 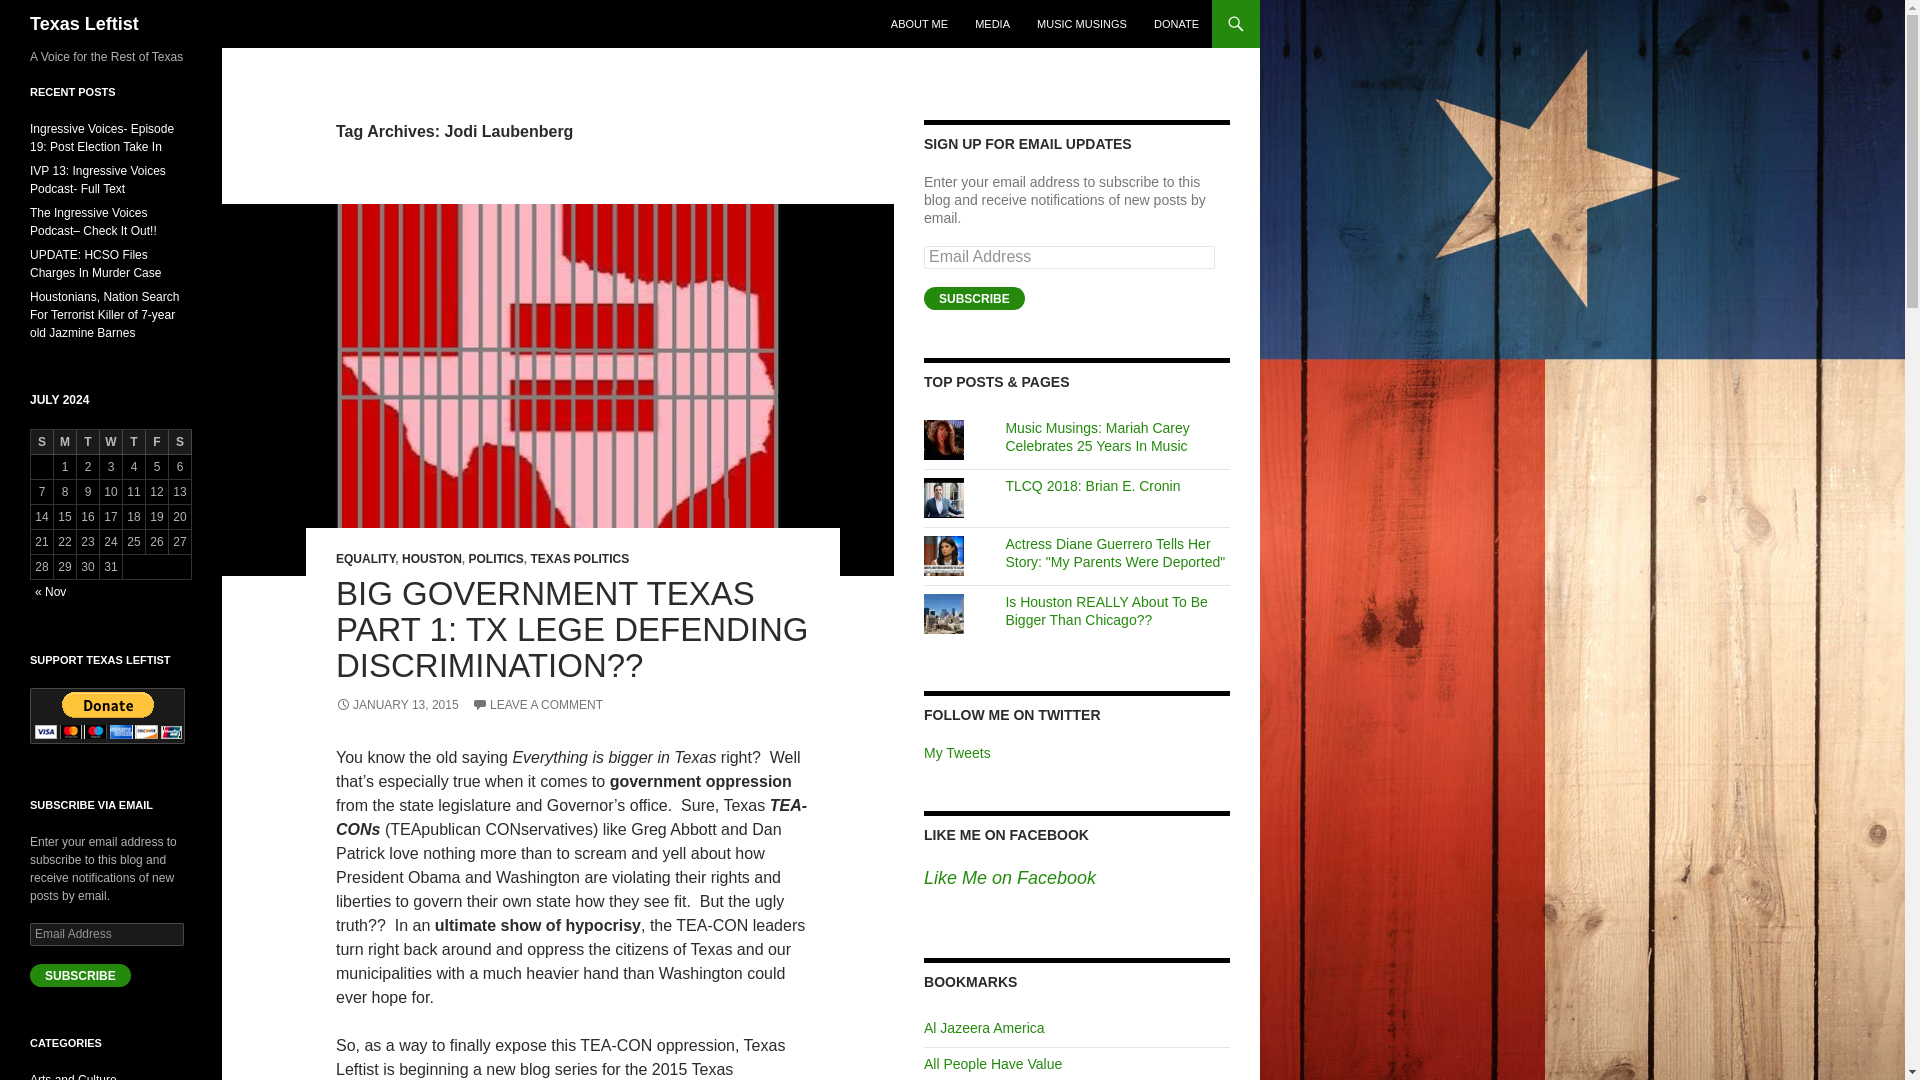 What do you see at coordinates (432, 558) in the screenshot?
I see `HOUSTON` at bounding box center [432, 558].